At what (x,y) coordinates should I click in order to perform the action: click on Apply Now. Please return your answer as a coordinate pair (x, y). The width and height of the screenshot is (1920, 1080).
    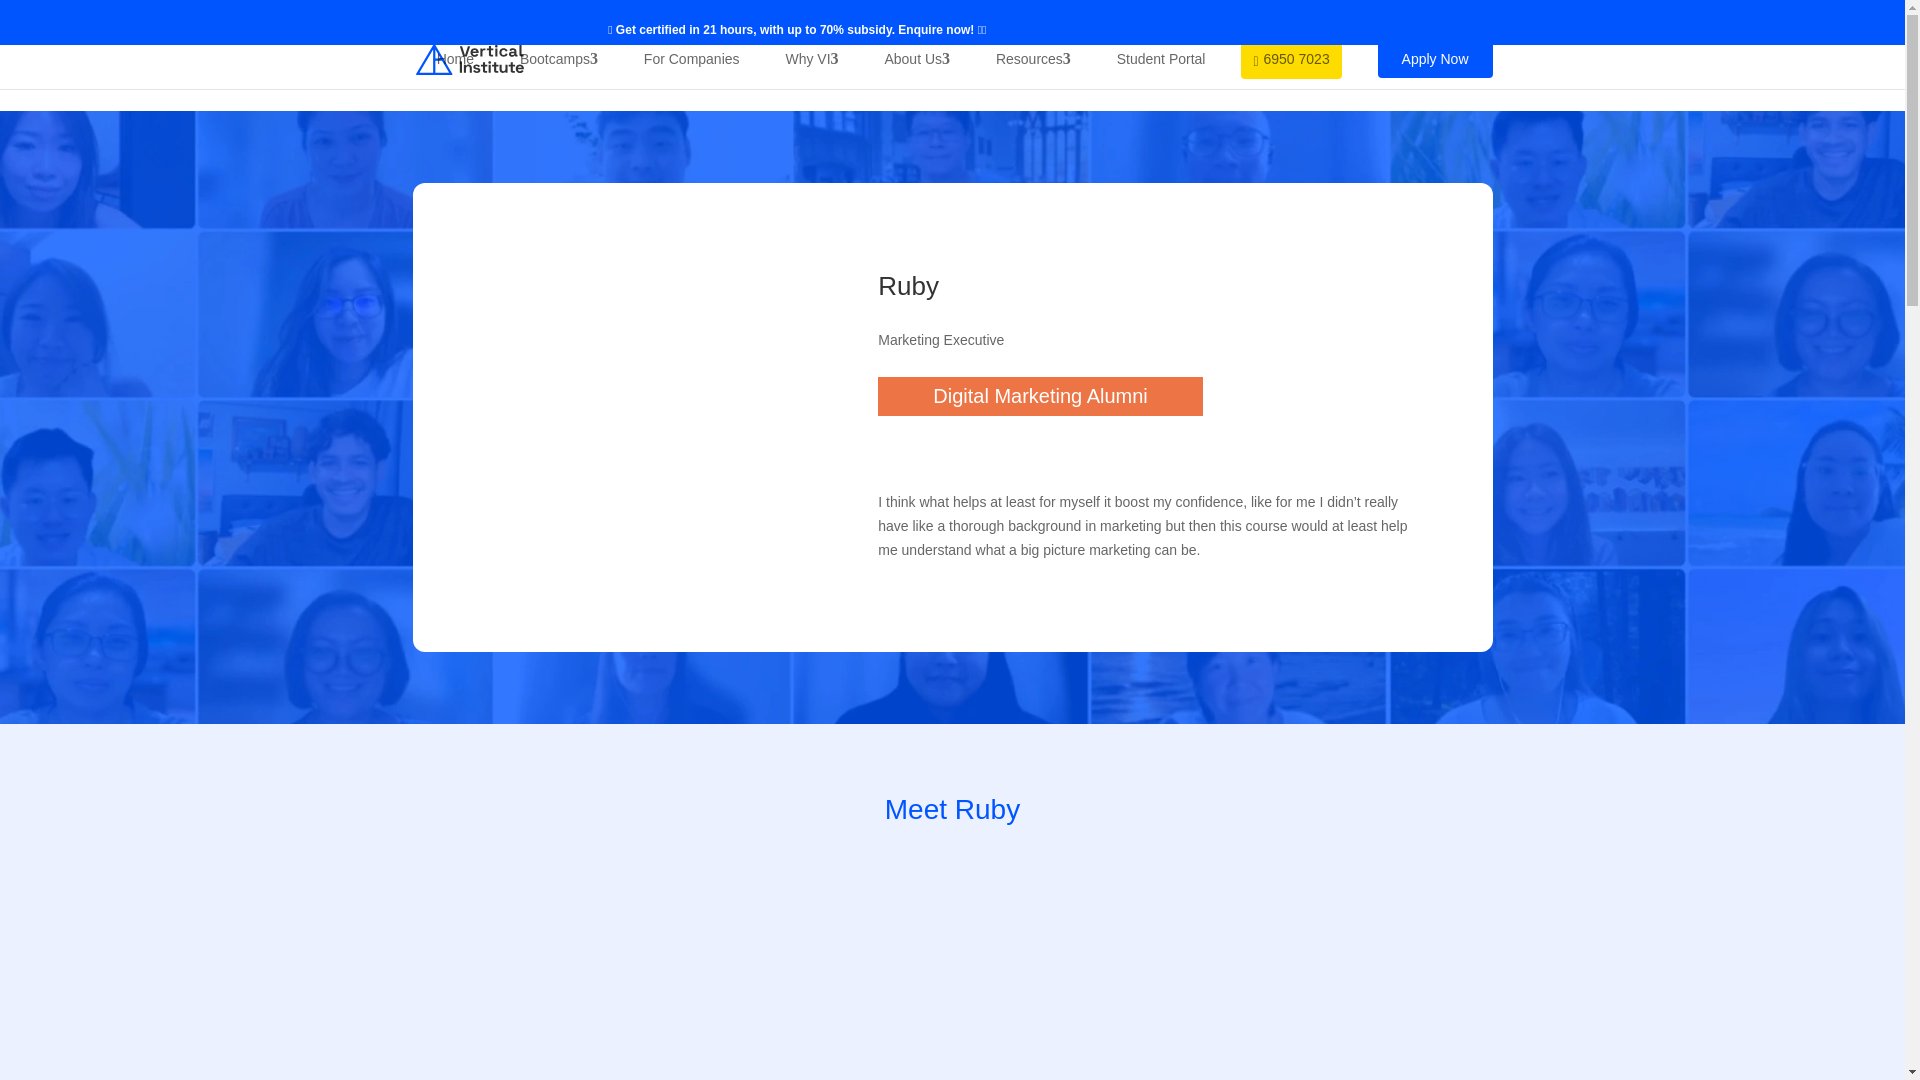
    Looking at the image, I should click on (1436, 58).